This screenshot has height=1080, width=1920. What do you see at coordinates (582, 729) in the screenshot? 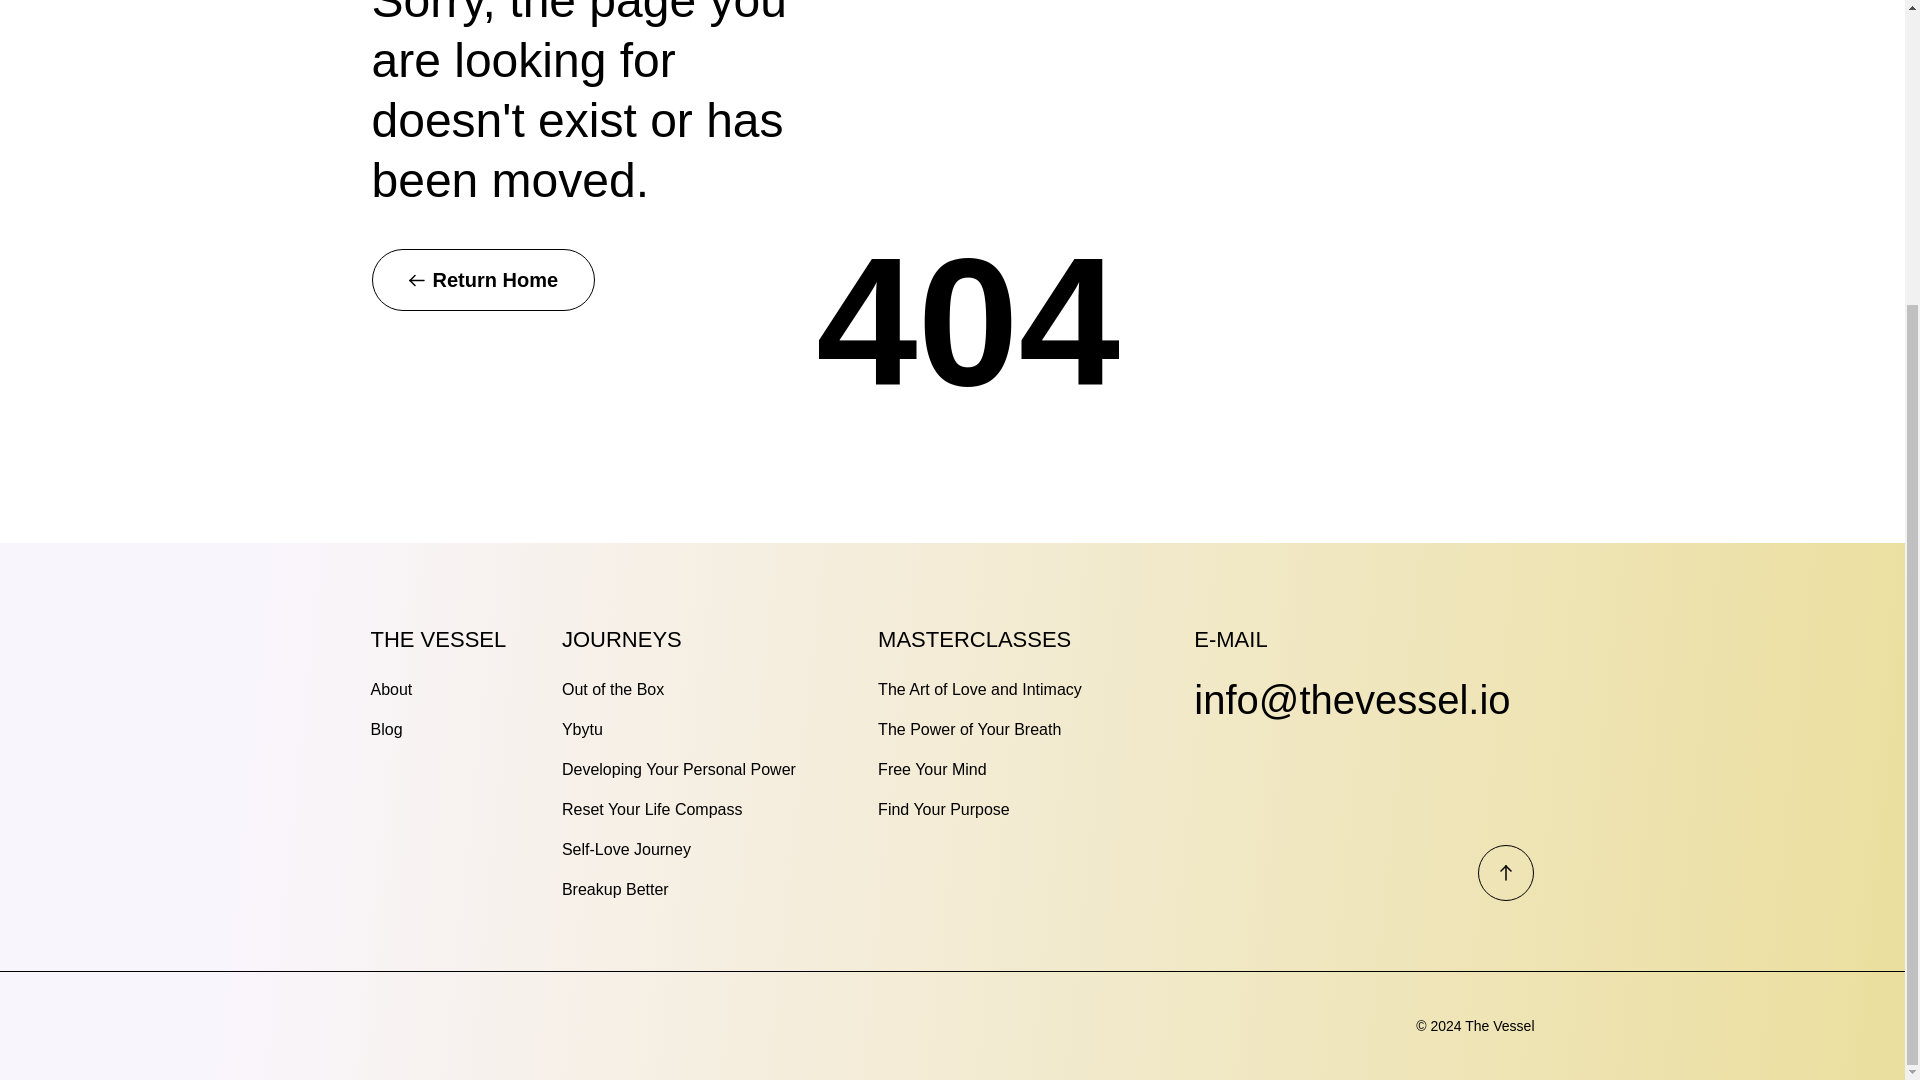
I see `Ybytu` at bounding box center [582, 729].